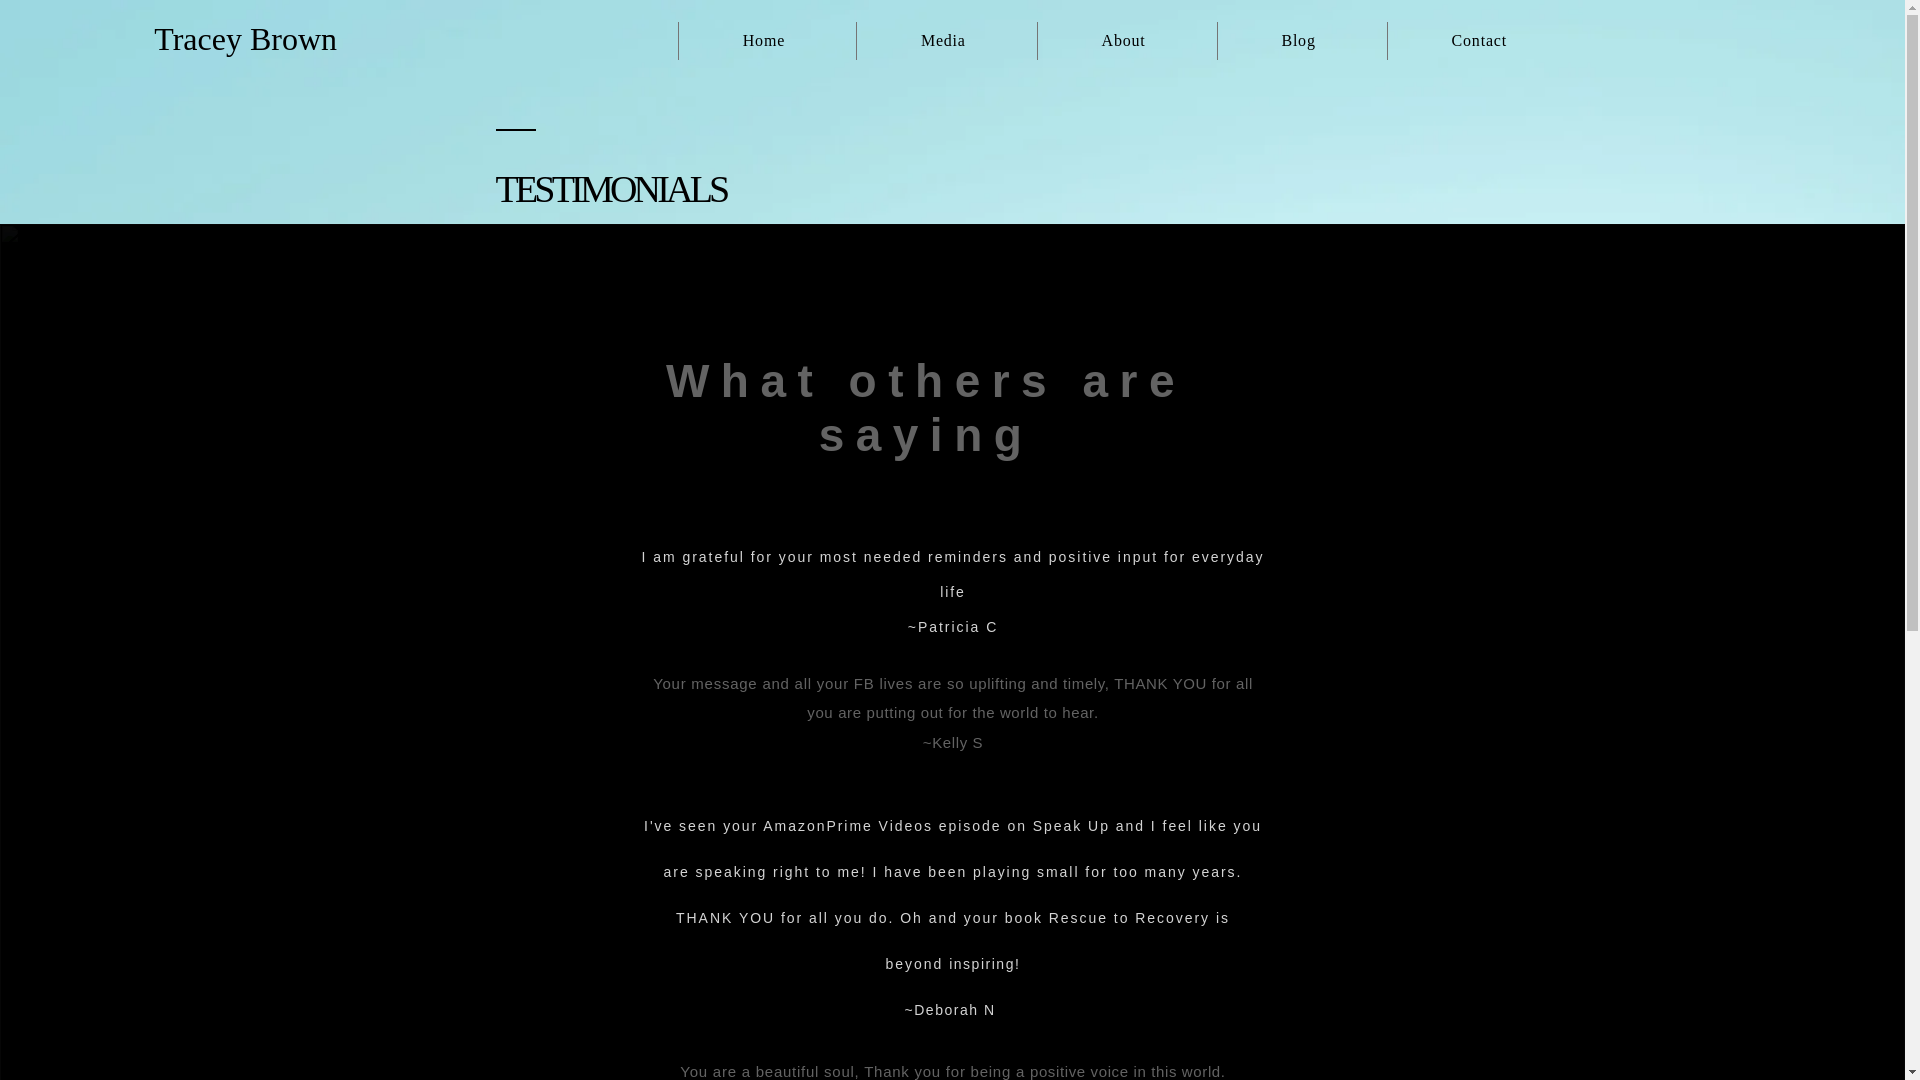 This screenshot has height=1080, width=1920. What do you see at coordinates (1298, 40) in the screenshot?
I see `Blog` at bounding box center [1298, 40].